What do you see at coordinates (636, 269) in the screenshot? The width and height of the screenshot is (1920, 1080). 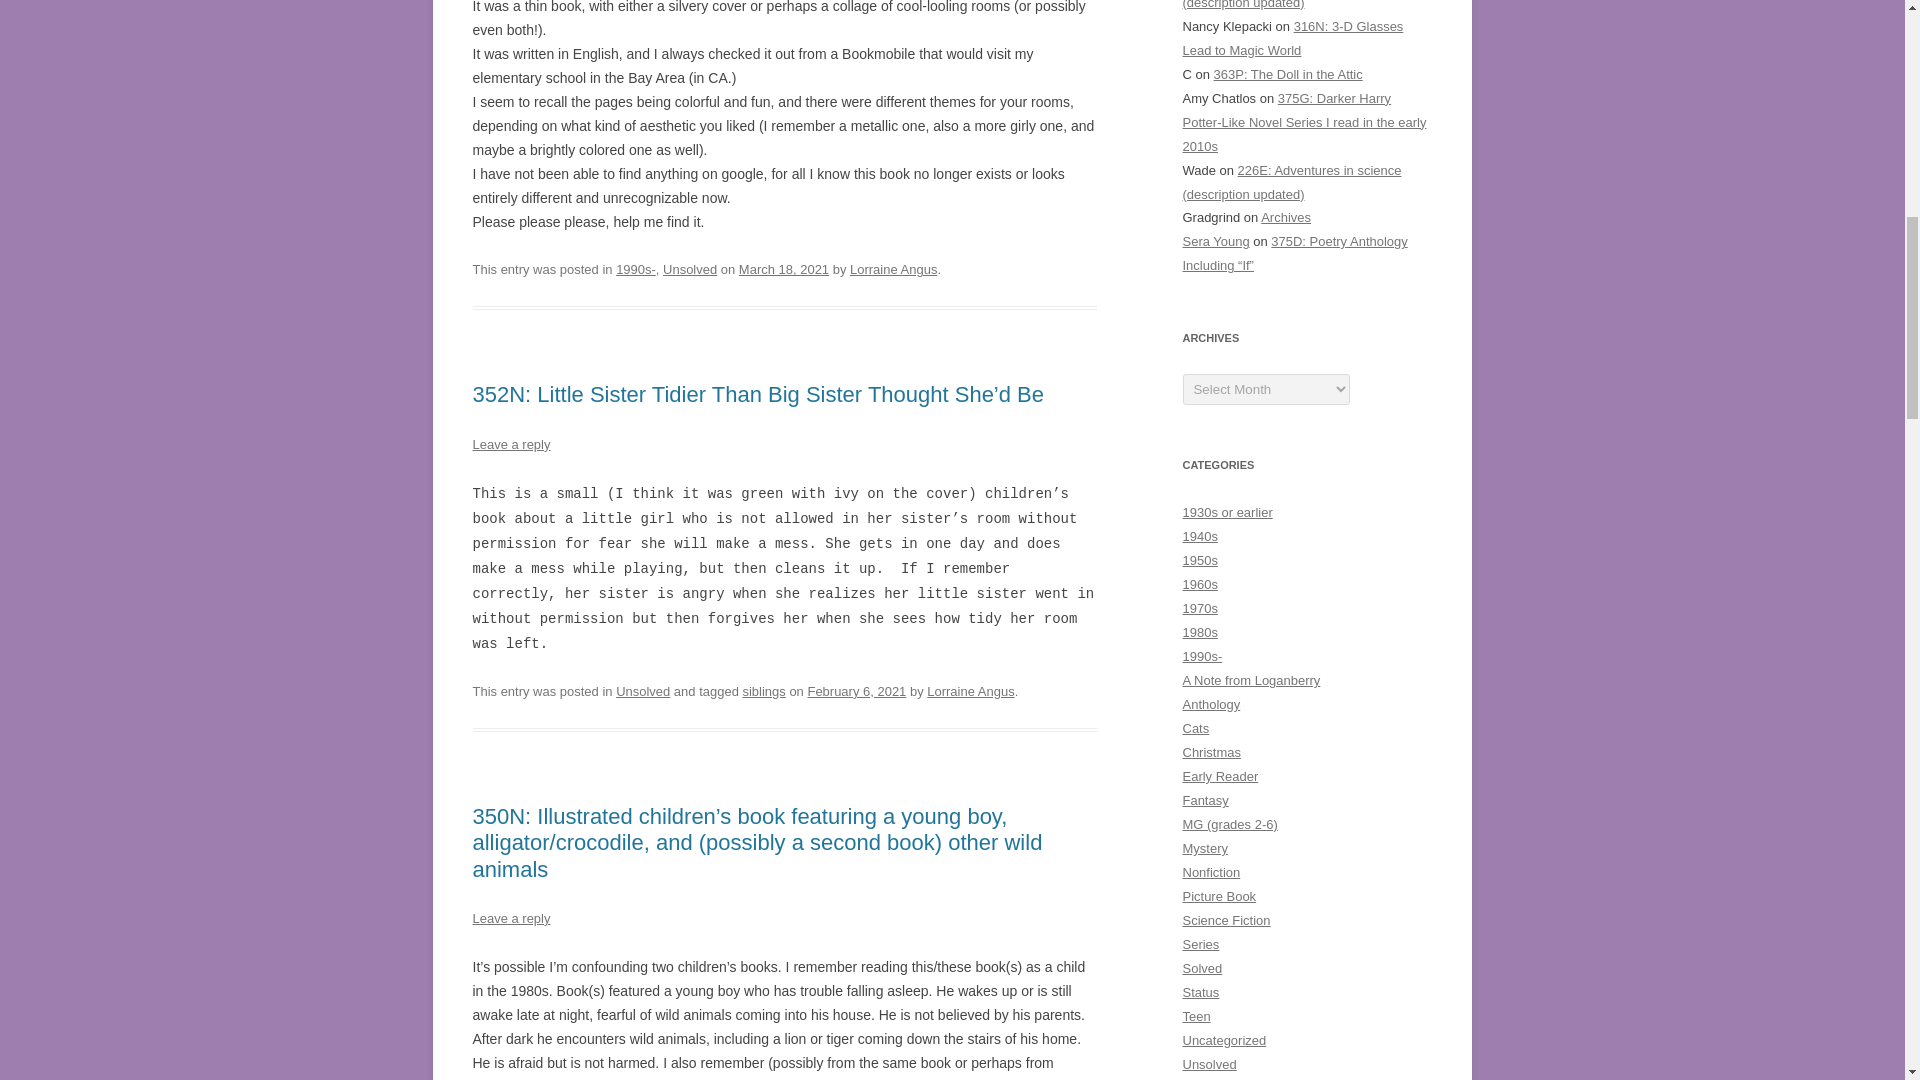 I see `1990s-` at bounding box center [636, 269].